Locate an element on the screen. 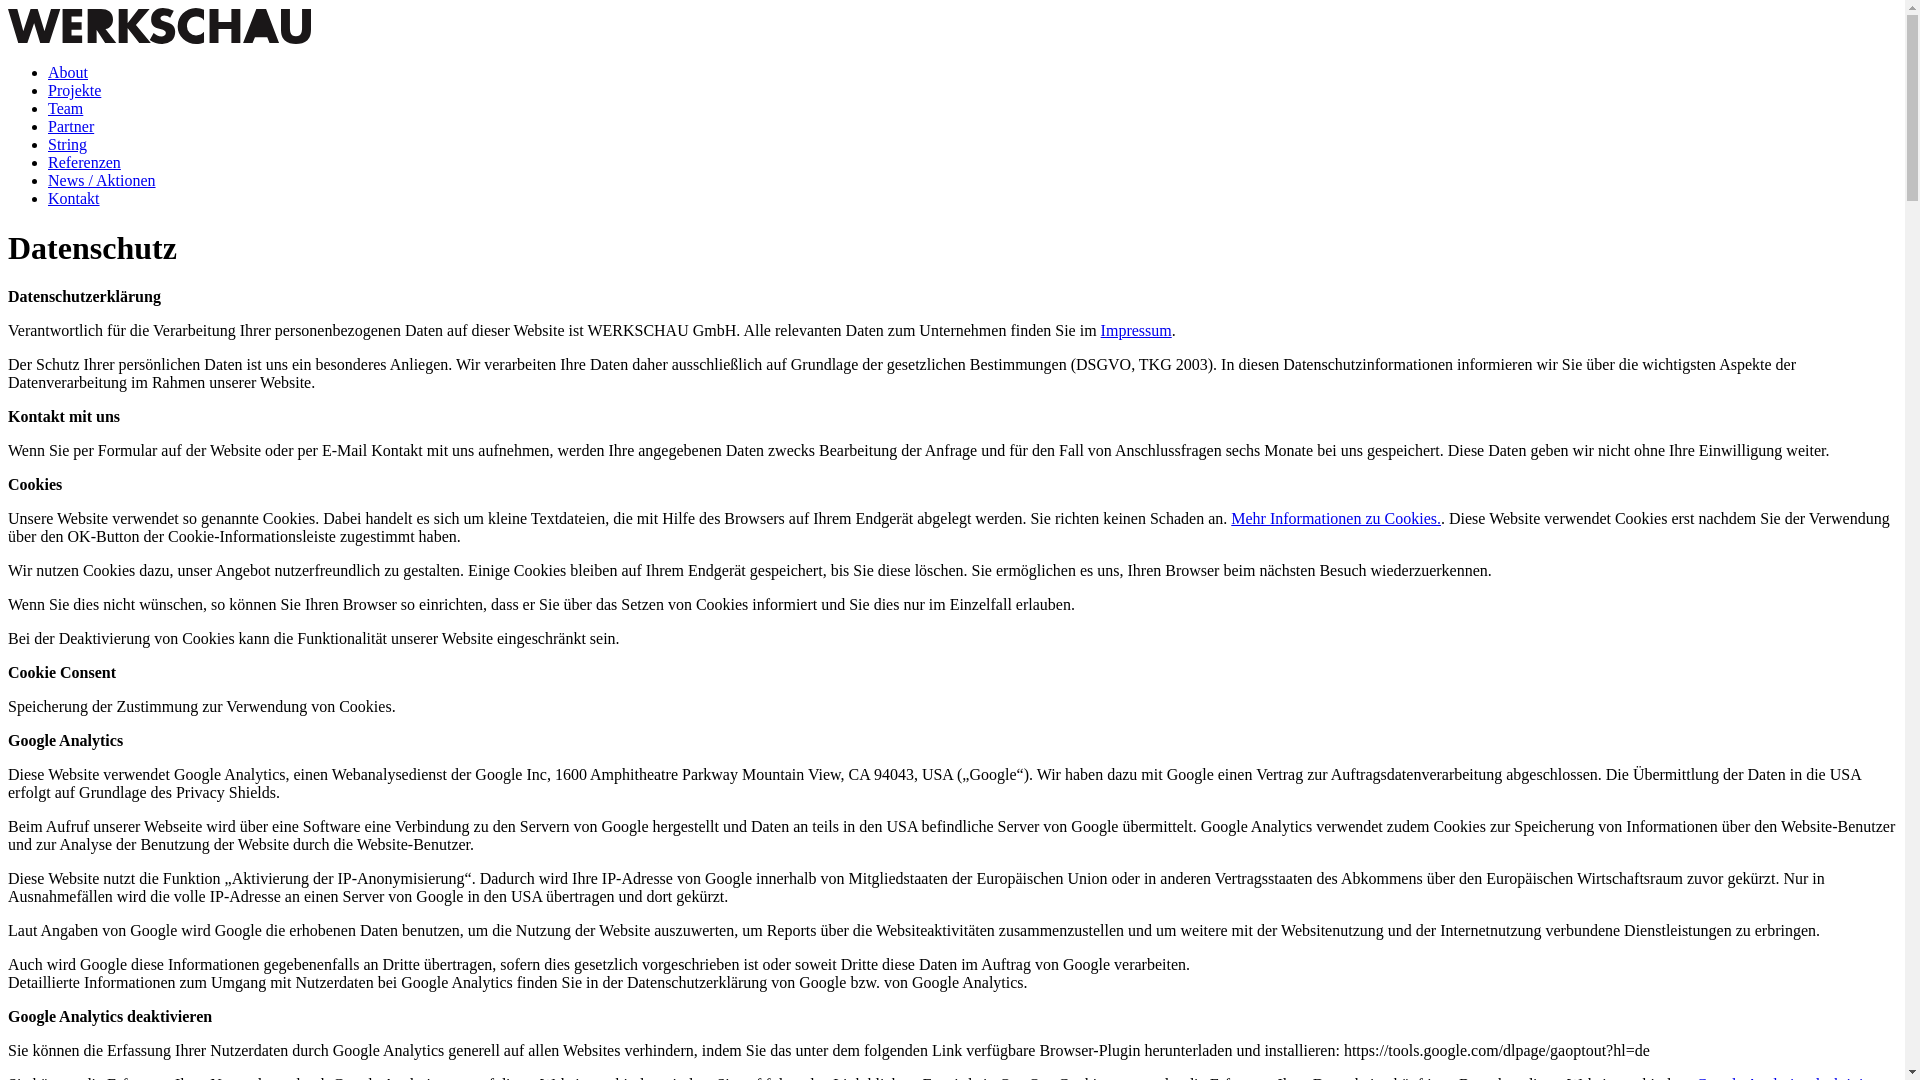  Partner is located at coordinates (71, 126).